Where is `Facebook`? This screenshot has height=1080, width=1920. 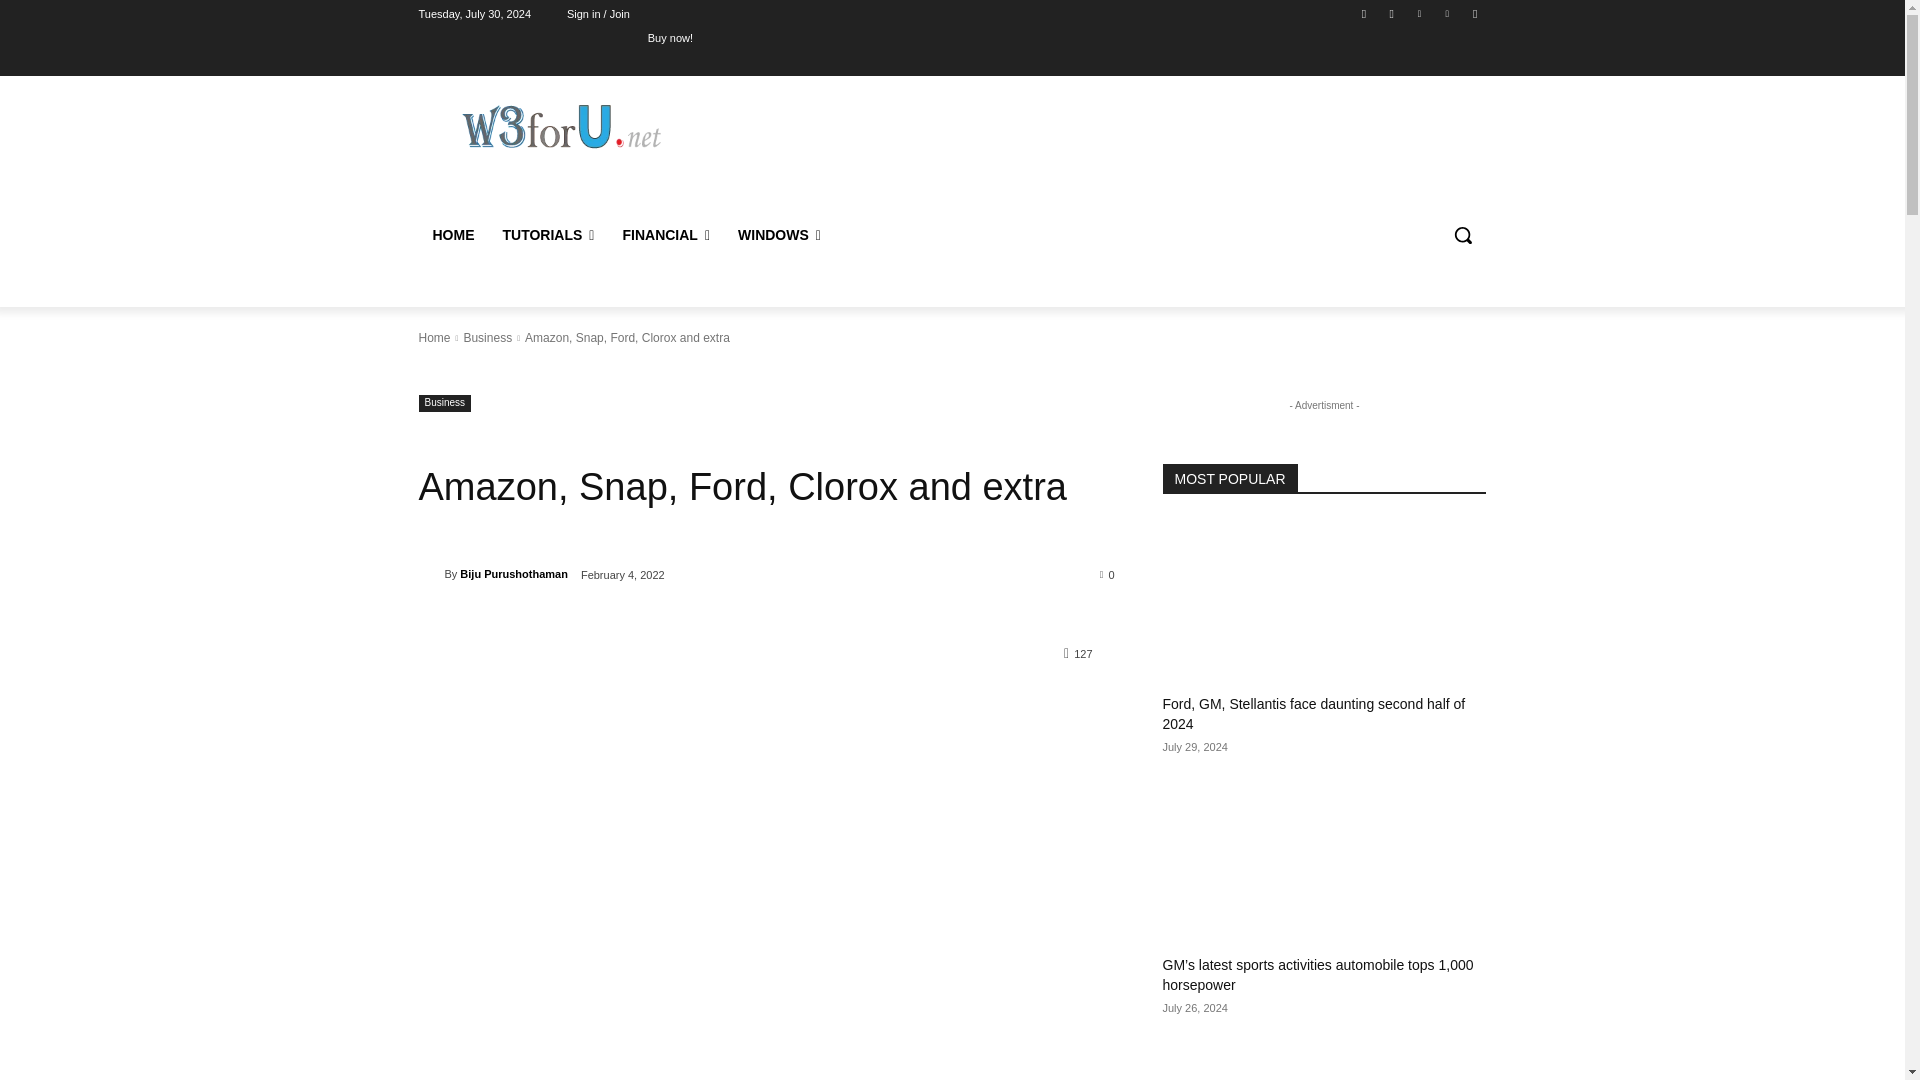 Facebook is located at coordinates (1364, 13).